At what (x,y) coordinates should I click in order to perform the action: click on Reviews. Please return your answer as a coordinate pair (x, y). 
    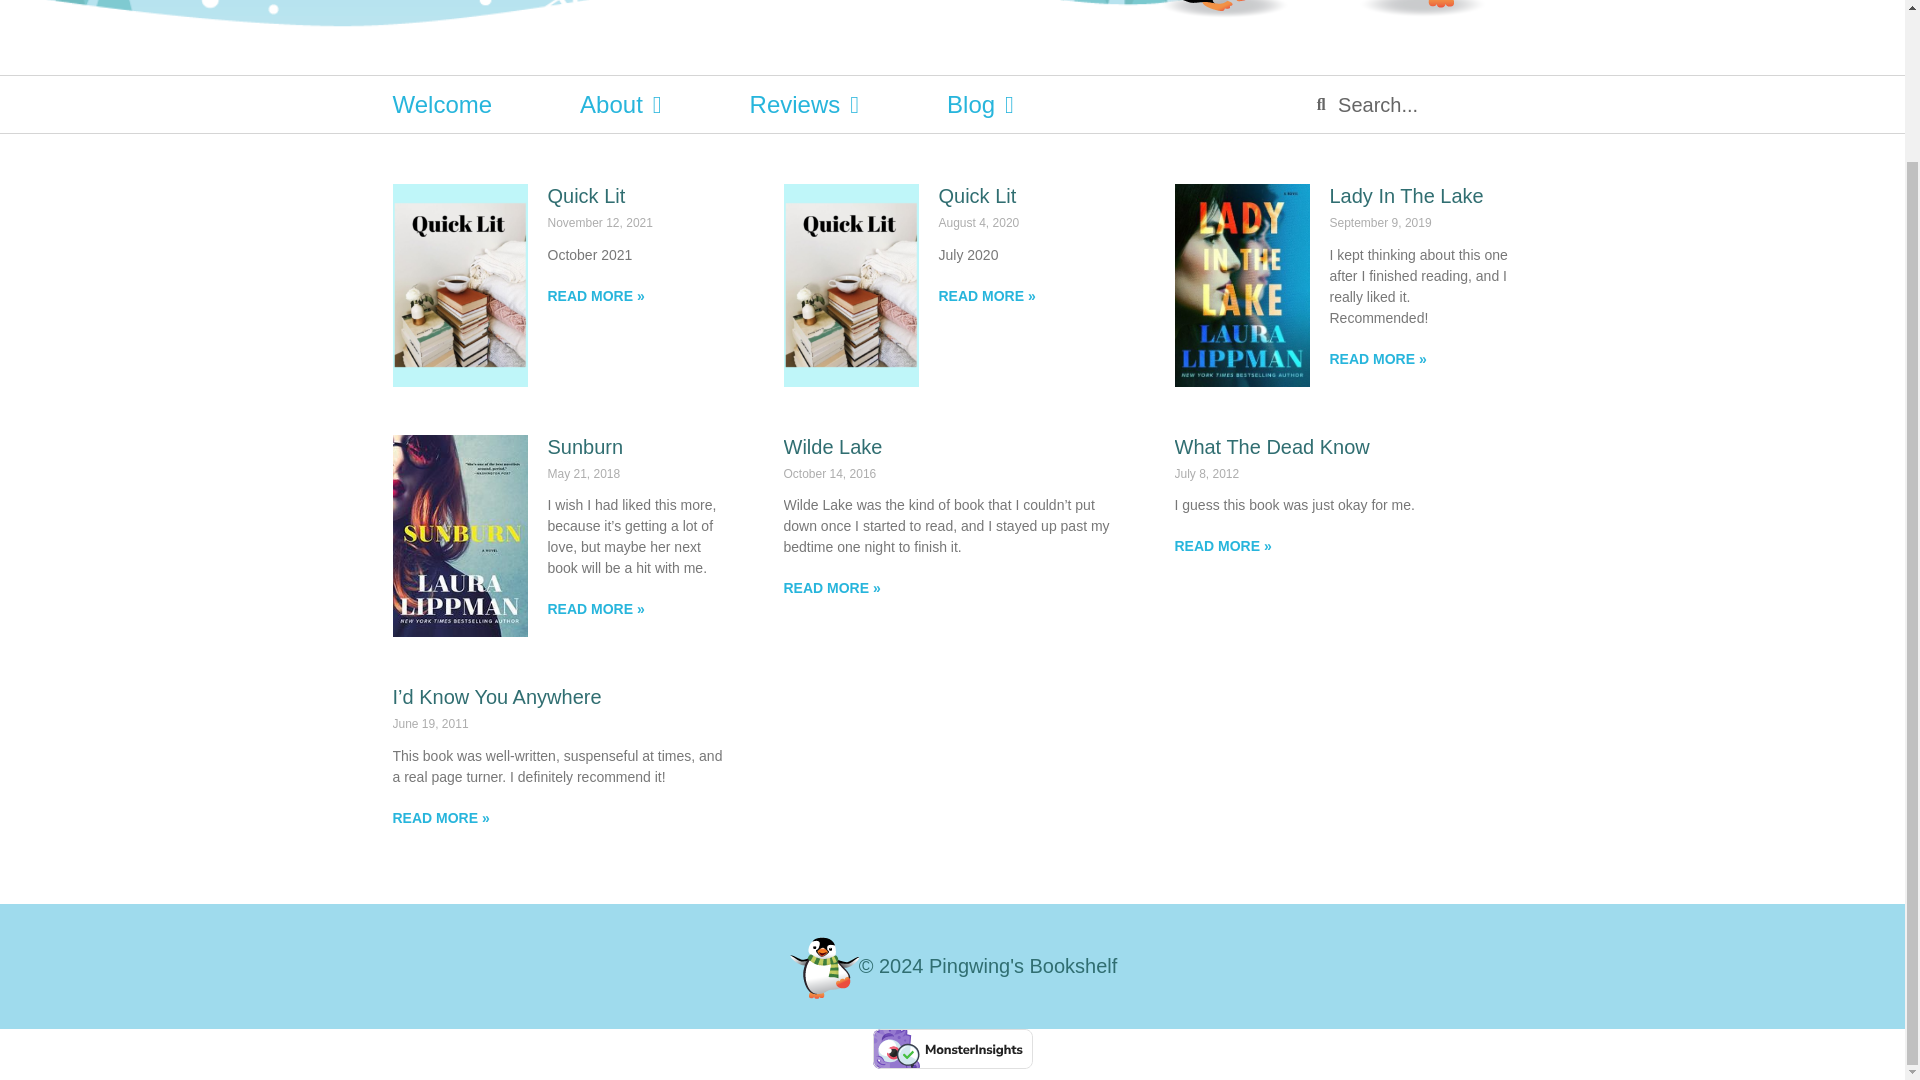
    Looking at the image, I should click on (804, 104).